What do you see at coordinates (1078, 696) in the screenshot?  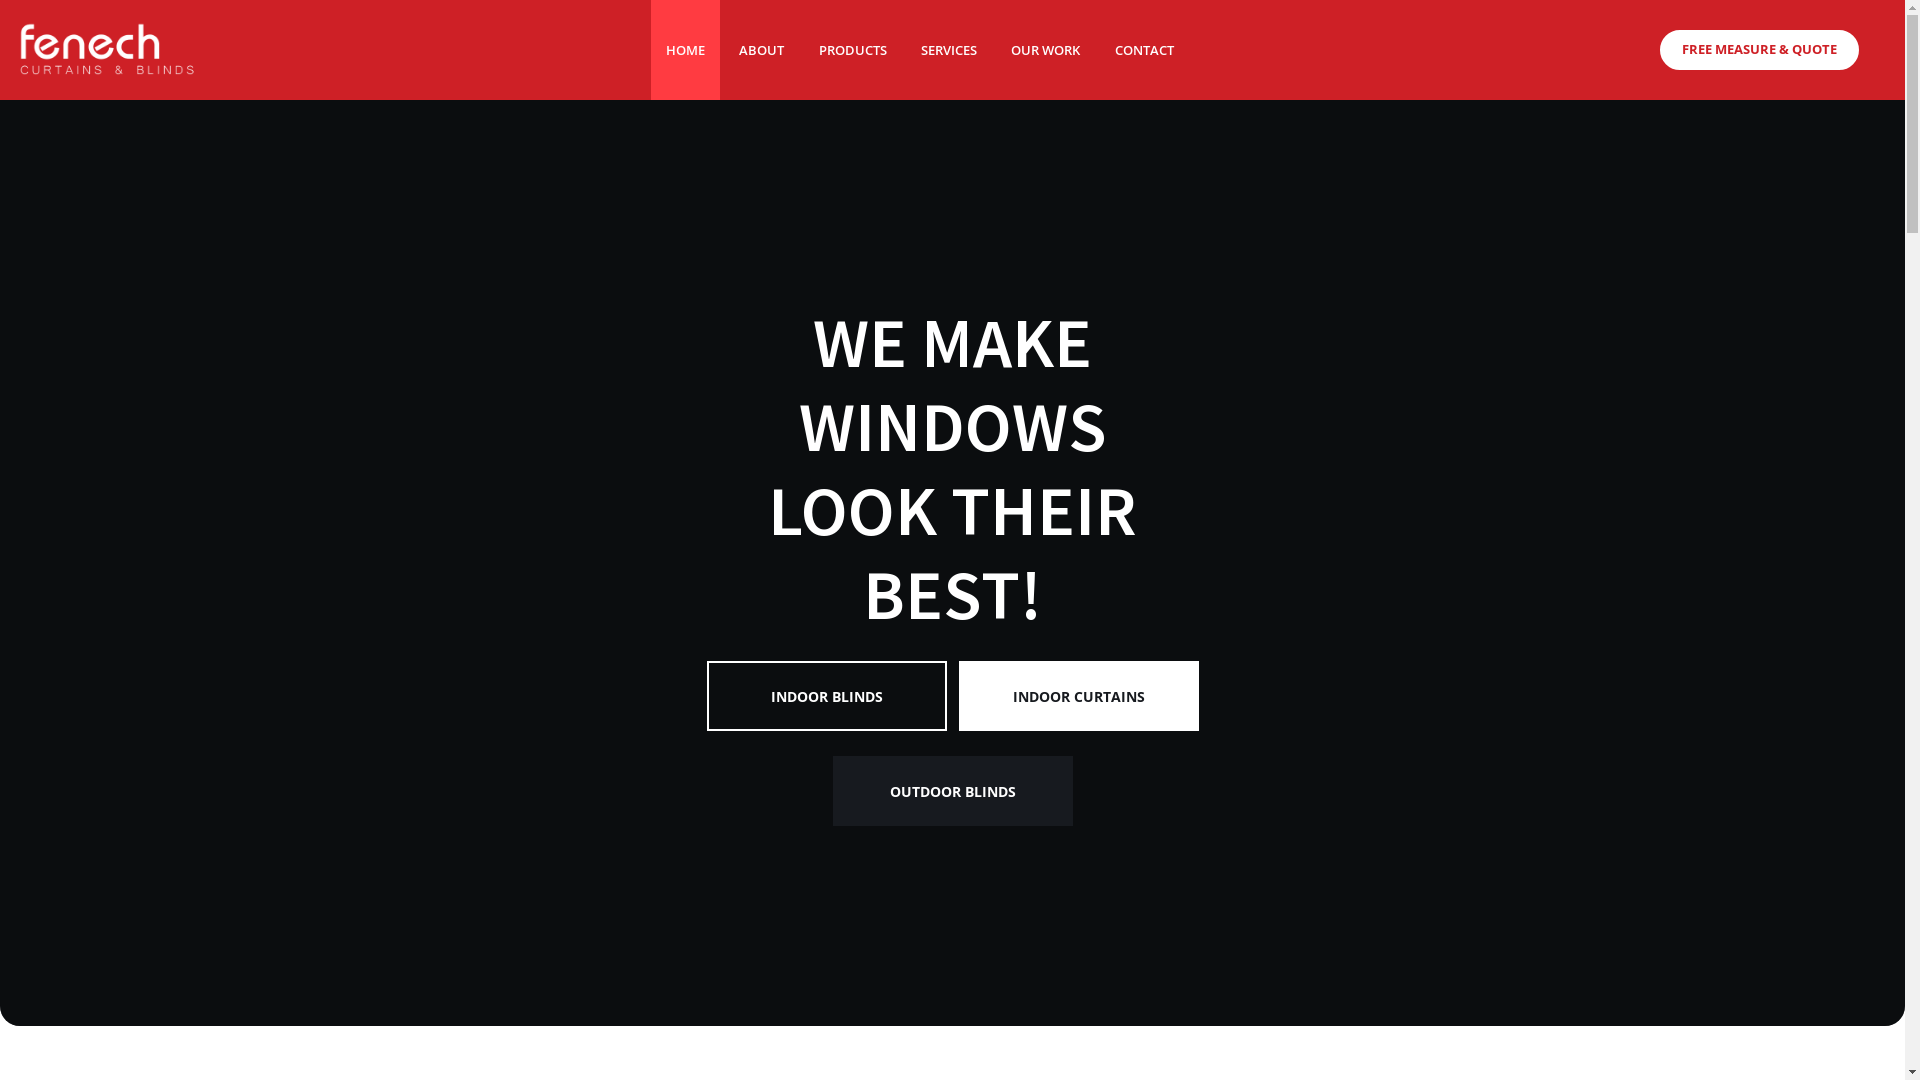 I see `INDOOR CURTAINS` at bounding box center [1078, 696].